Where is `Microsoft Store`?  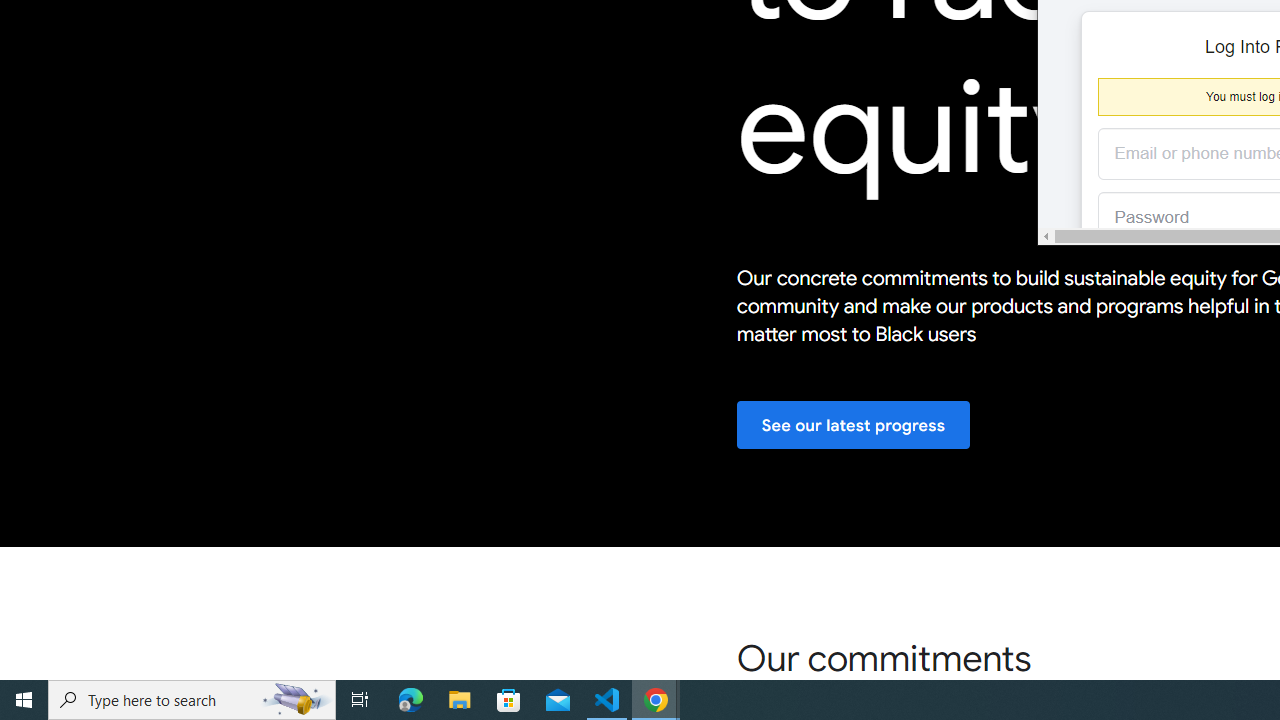 Microsoft Store is located at coordinates (509, 700).